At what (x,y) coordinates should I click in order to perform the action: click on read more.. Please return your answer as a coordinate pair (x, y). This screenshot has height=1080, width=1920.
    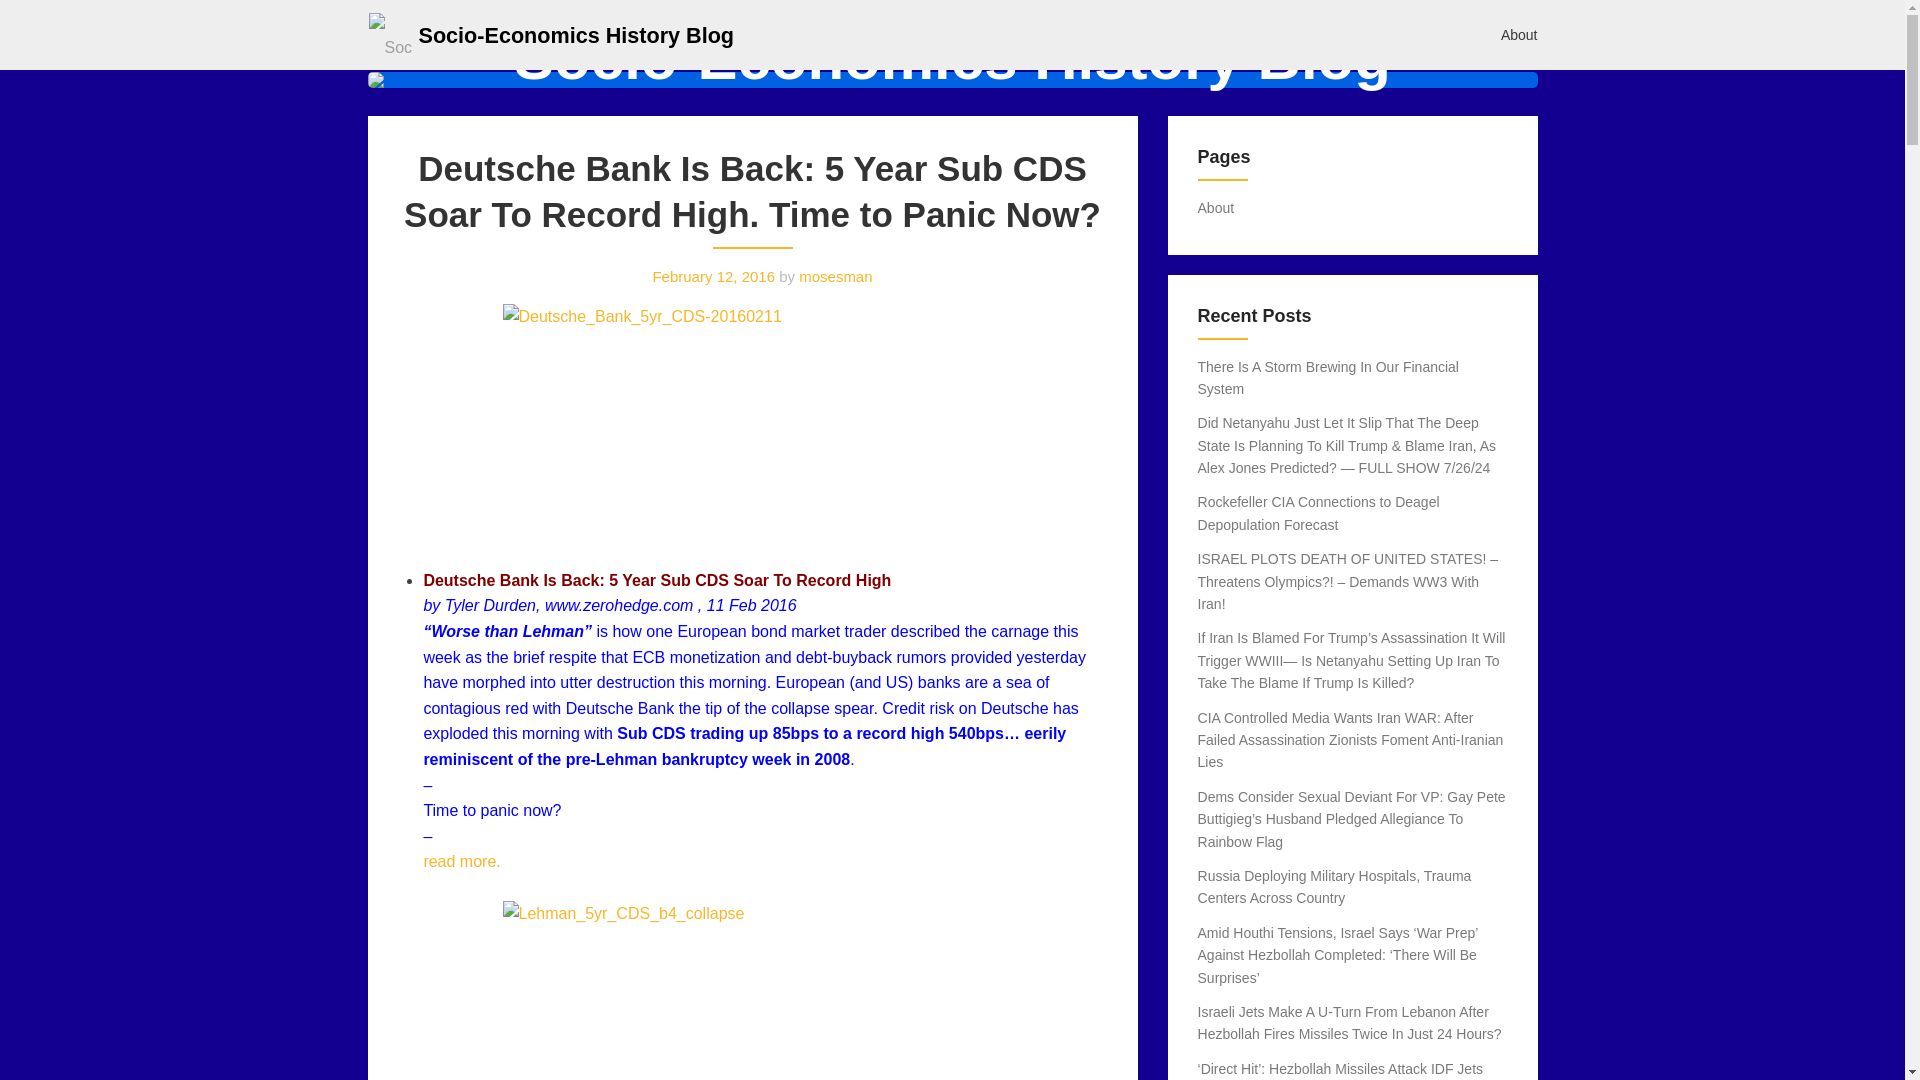
    Looking at the image, I should click on (460, 862).